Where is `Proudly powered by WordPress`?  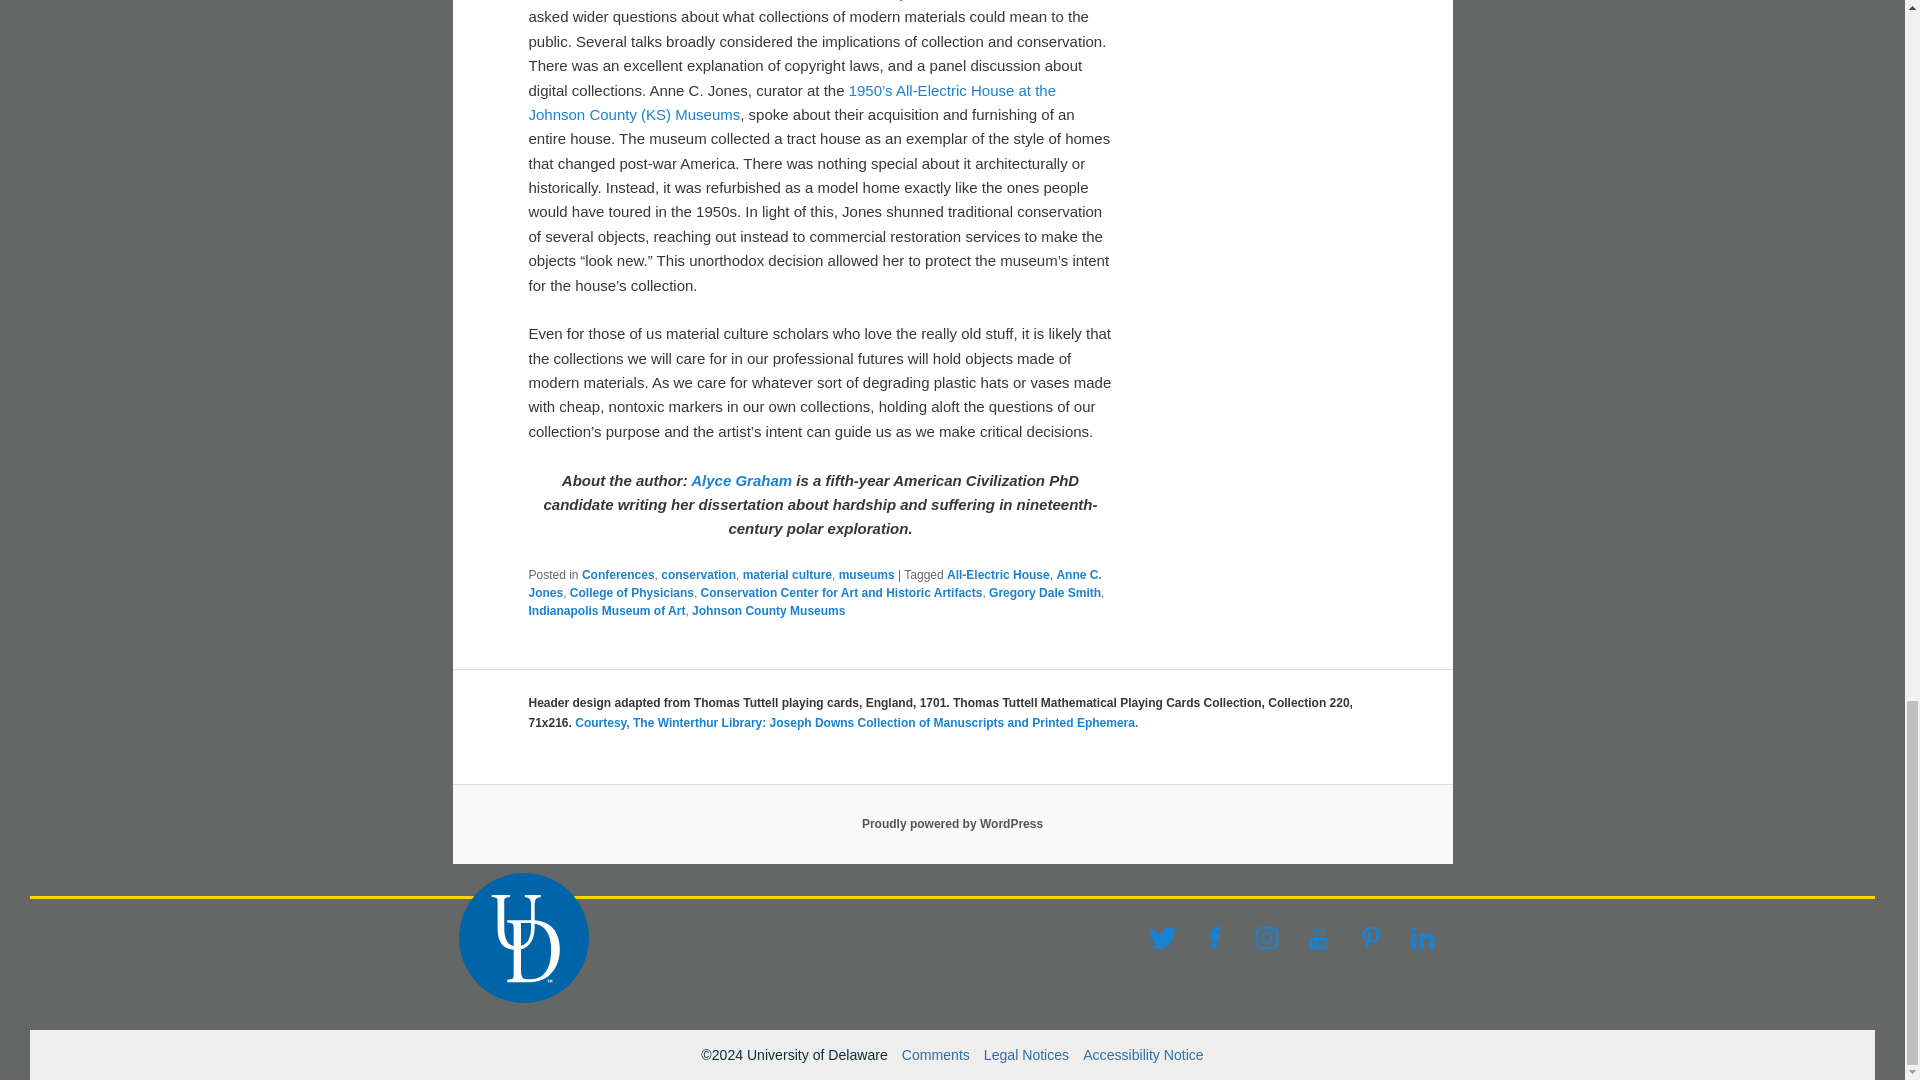 Proudly powered by WordPress is located at coordinates (952, 823).